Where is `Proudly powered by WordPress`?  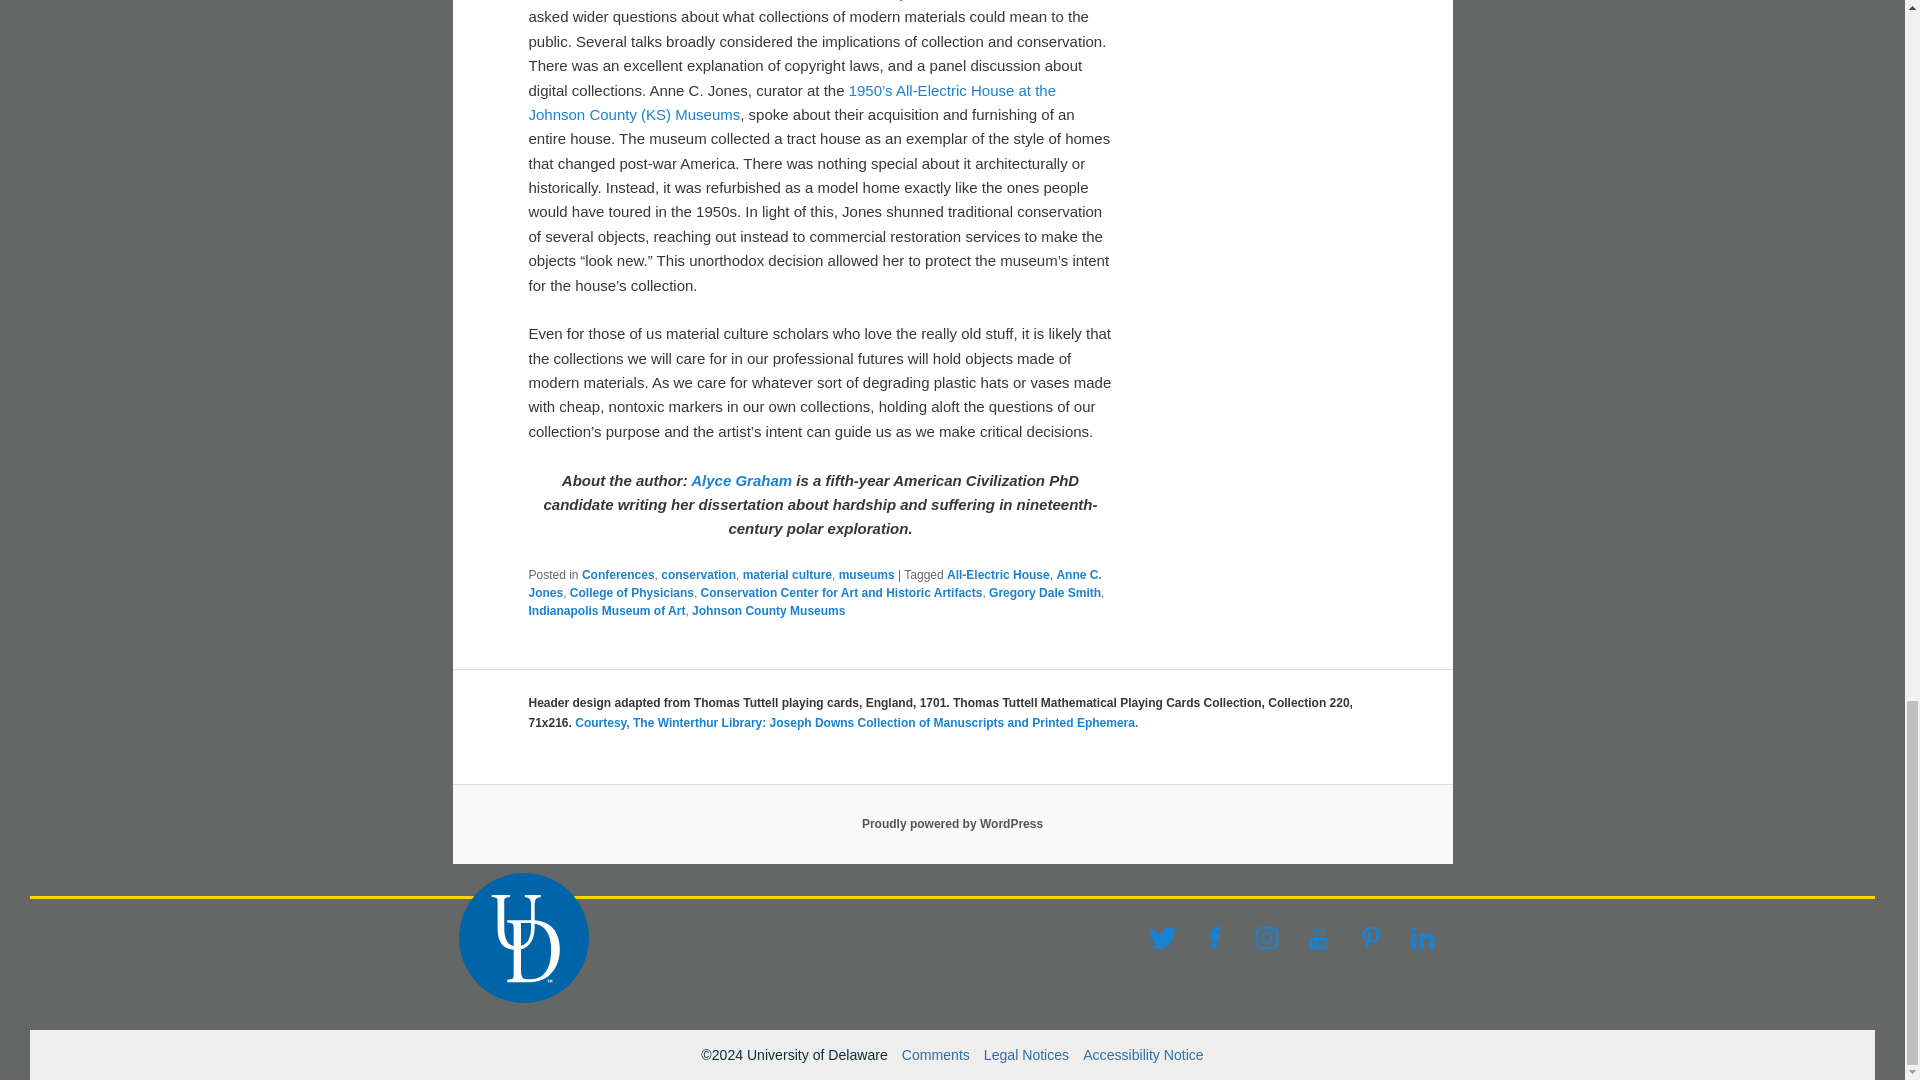 Proudly powered by WordPress is located at coordinates (952, 823).